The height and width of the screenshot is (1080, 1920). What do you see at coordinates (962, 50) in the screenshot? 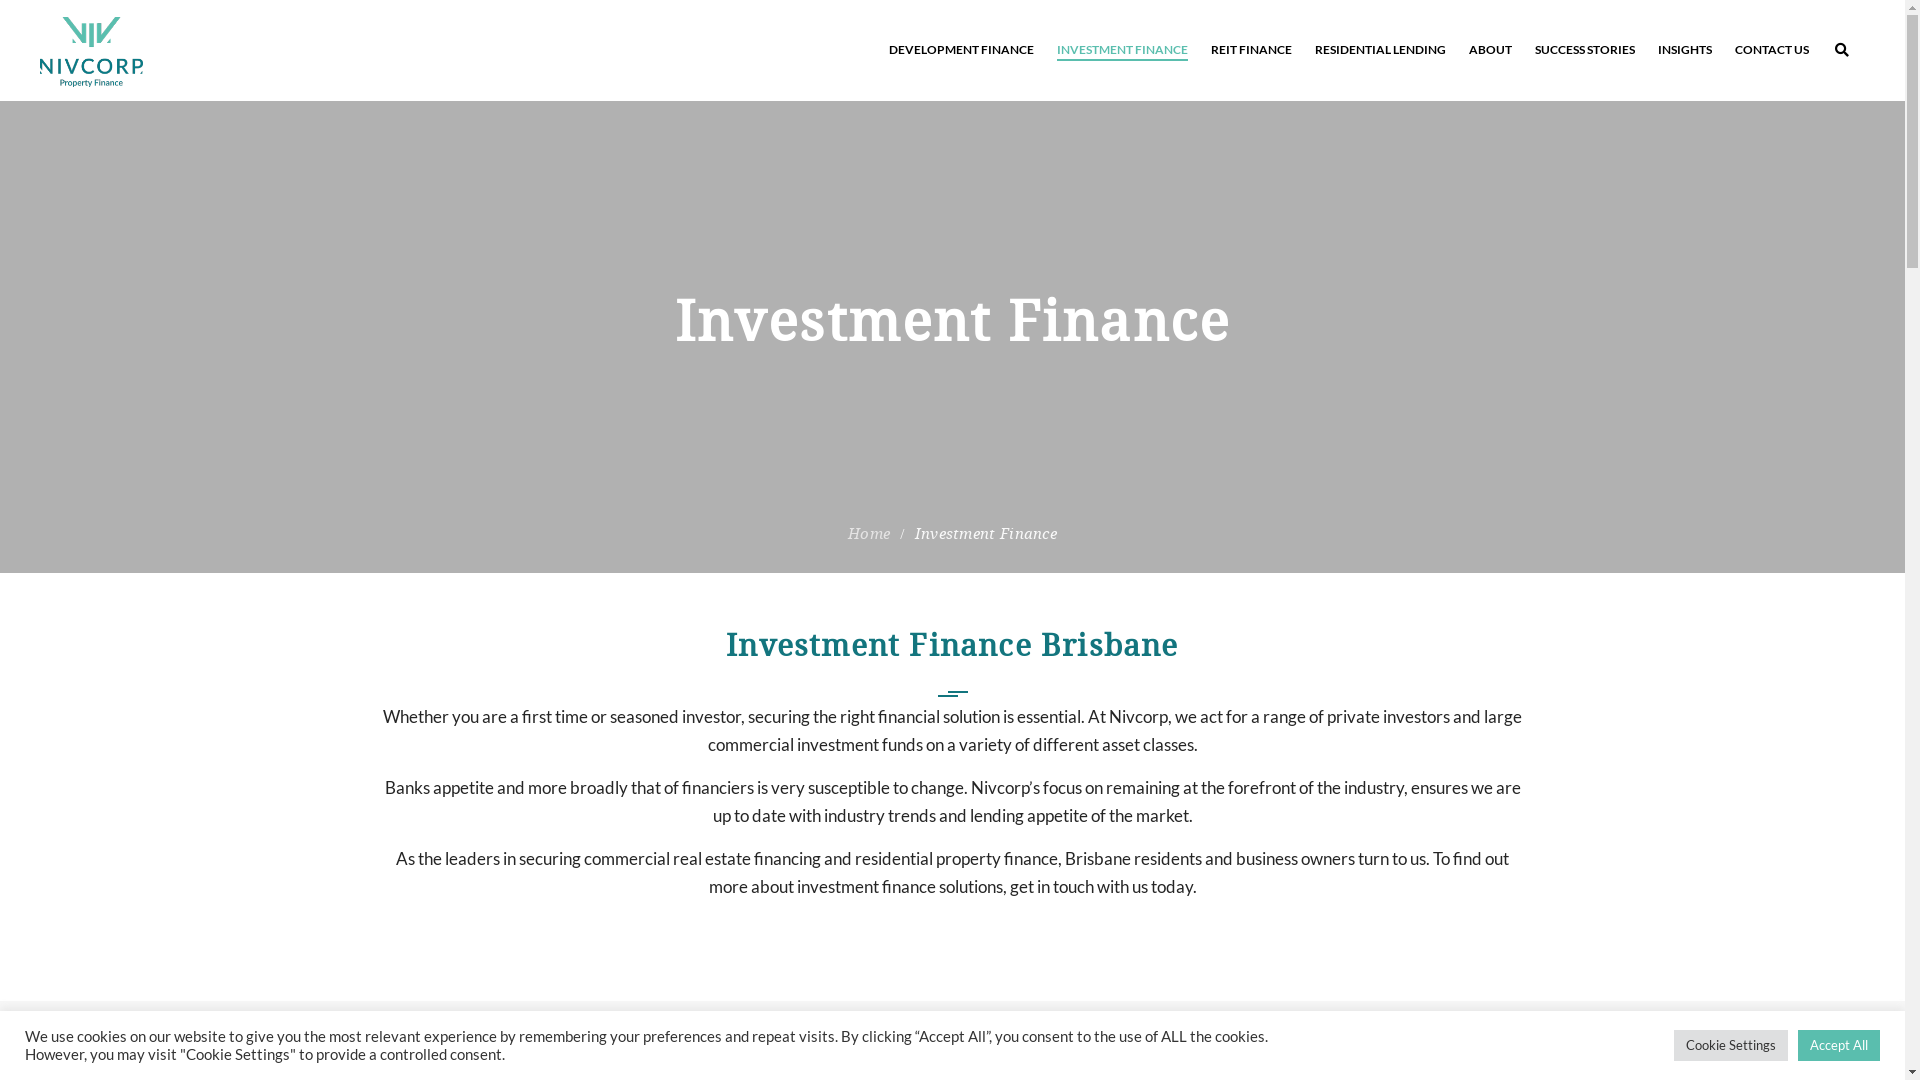
I see `DEVELOPMENT FINANCE` at bounding box center [962, 50].